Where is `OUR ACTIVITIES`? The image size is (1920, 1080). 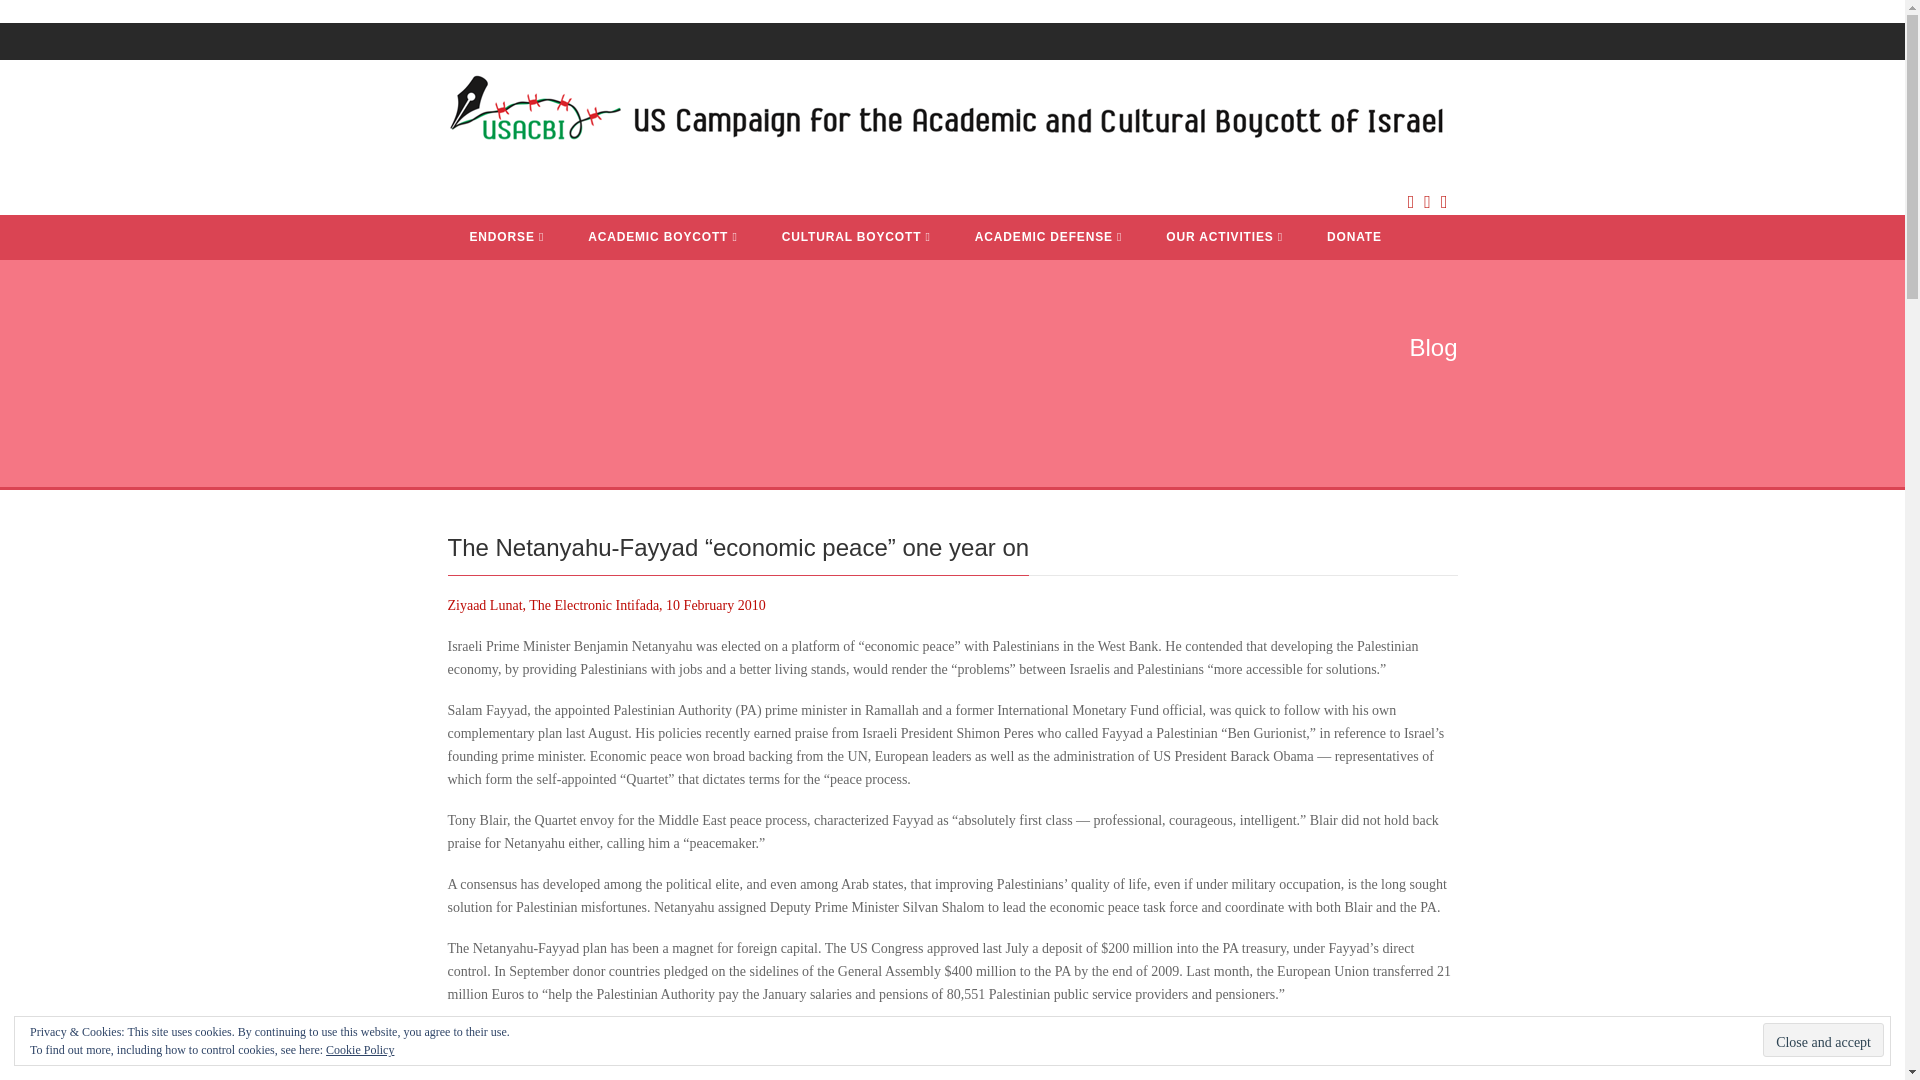
OUR ACTIVITIES is located at coordinates (1224, 237).